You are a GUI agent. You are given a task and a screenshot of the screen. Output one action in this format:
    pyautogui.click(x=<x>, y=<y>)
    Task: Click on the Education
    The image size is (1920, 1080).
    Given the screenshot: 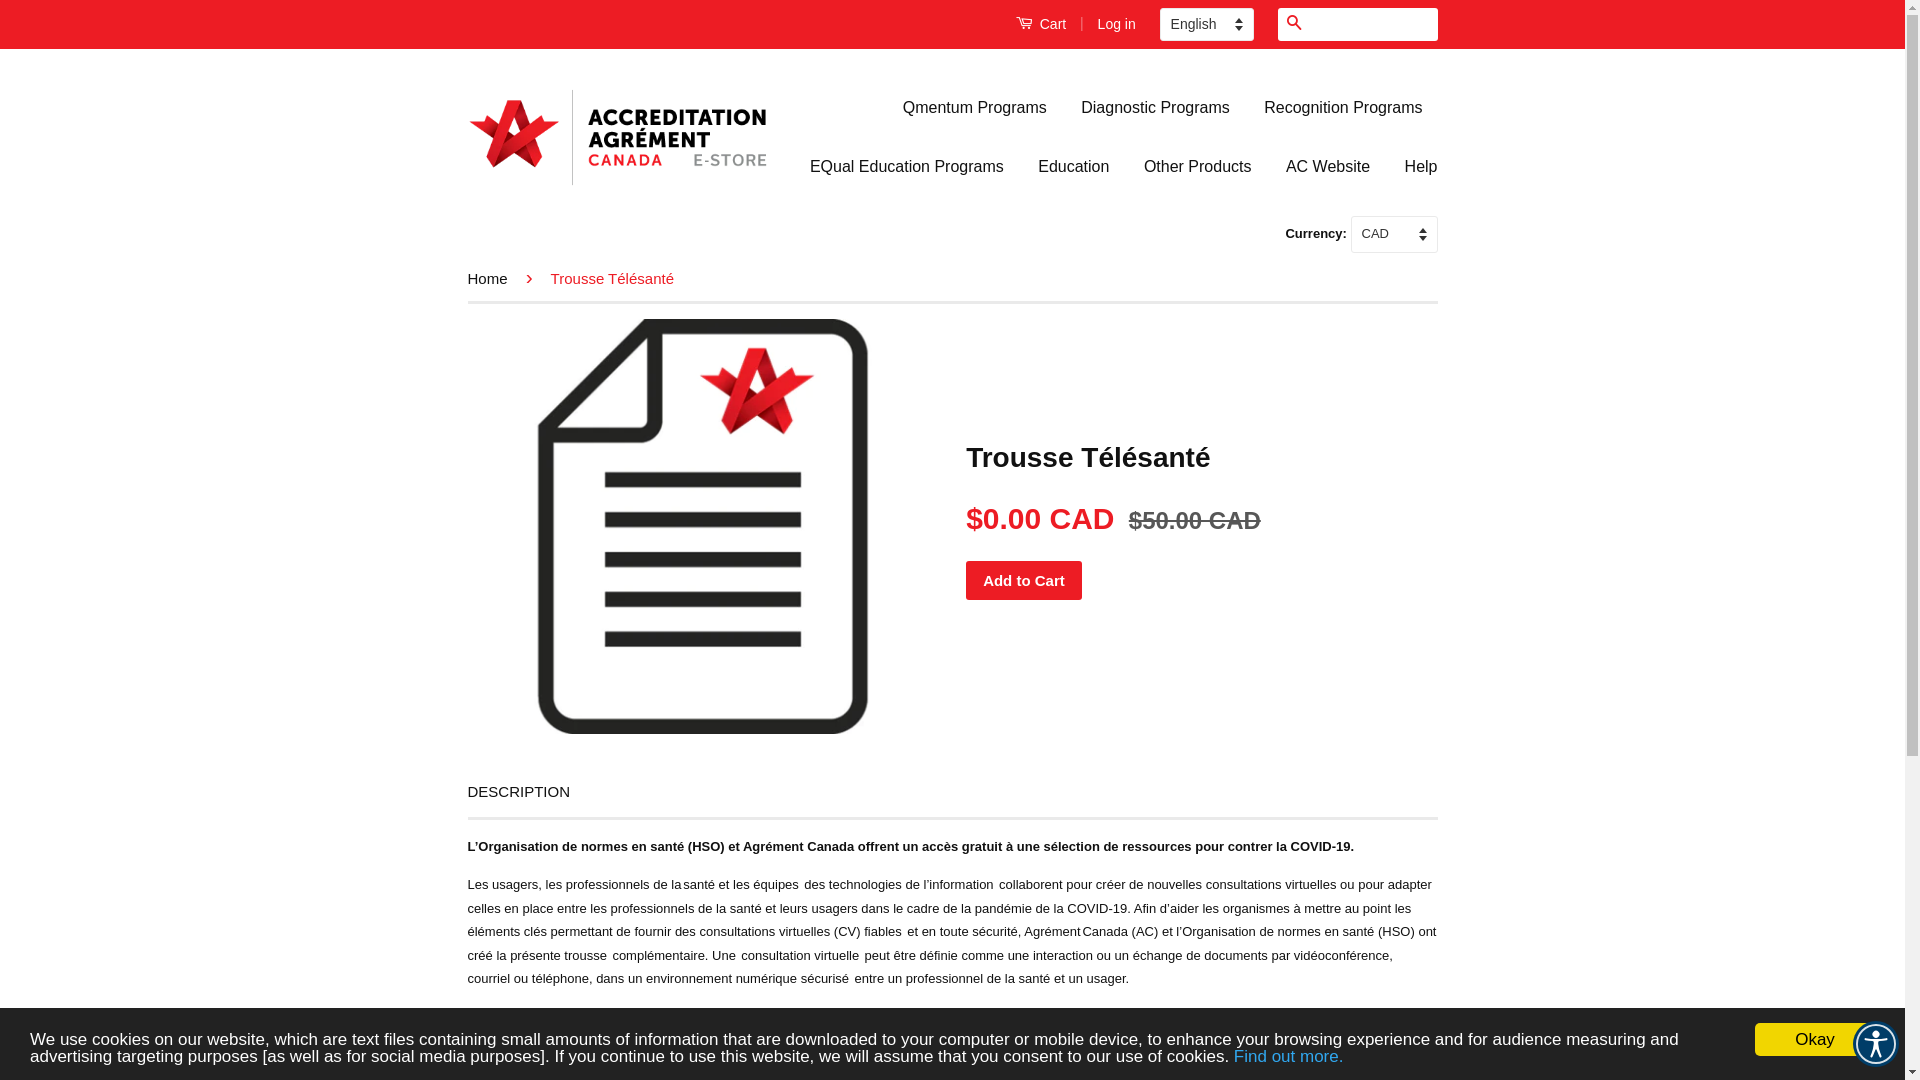 What is the action you would take?
    pyautogui.click(x=1074, y=168)
    